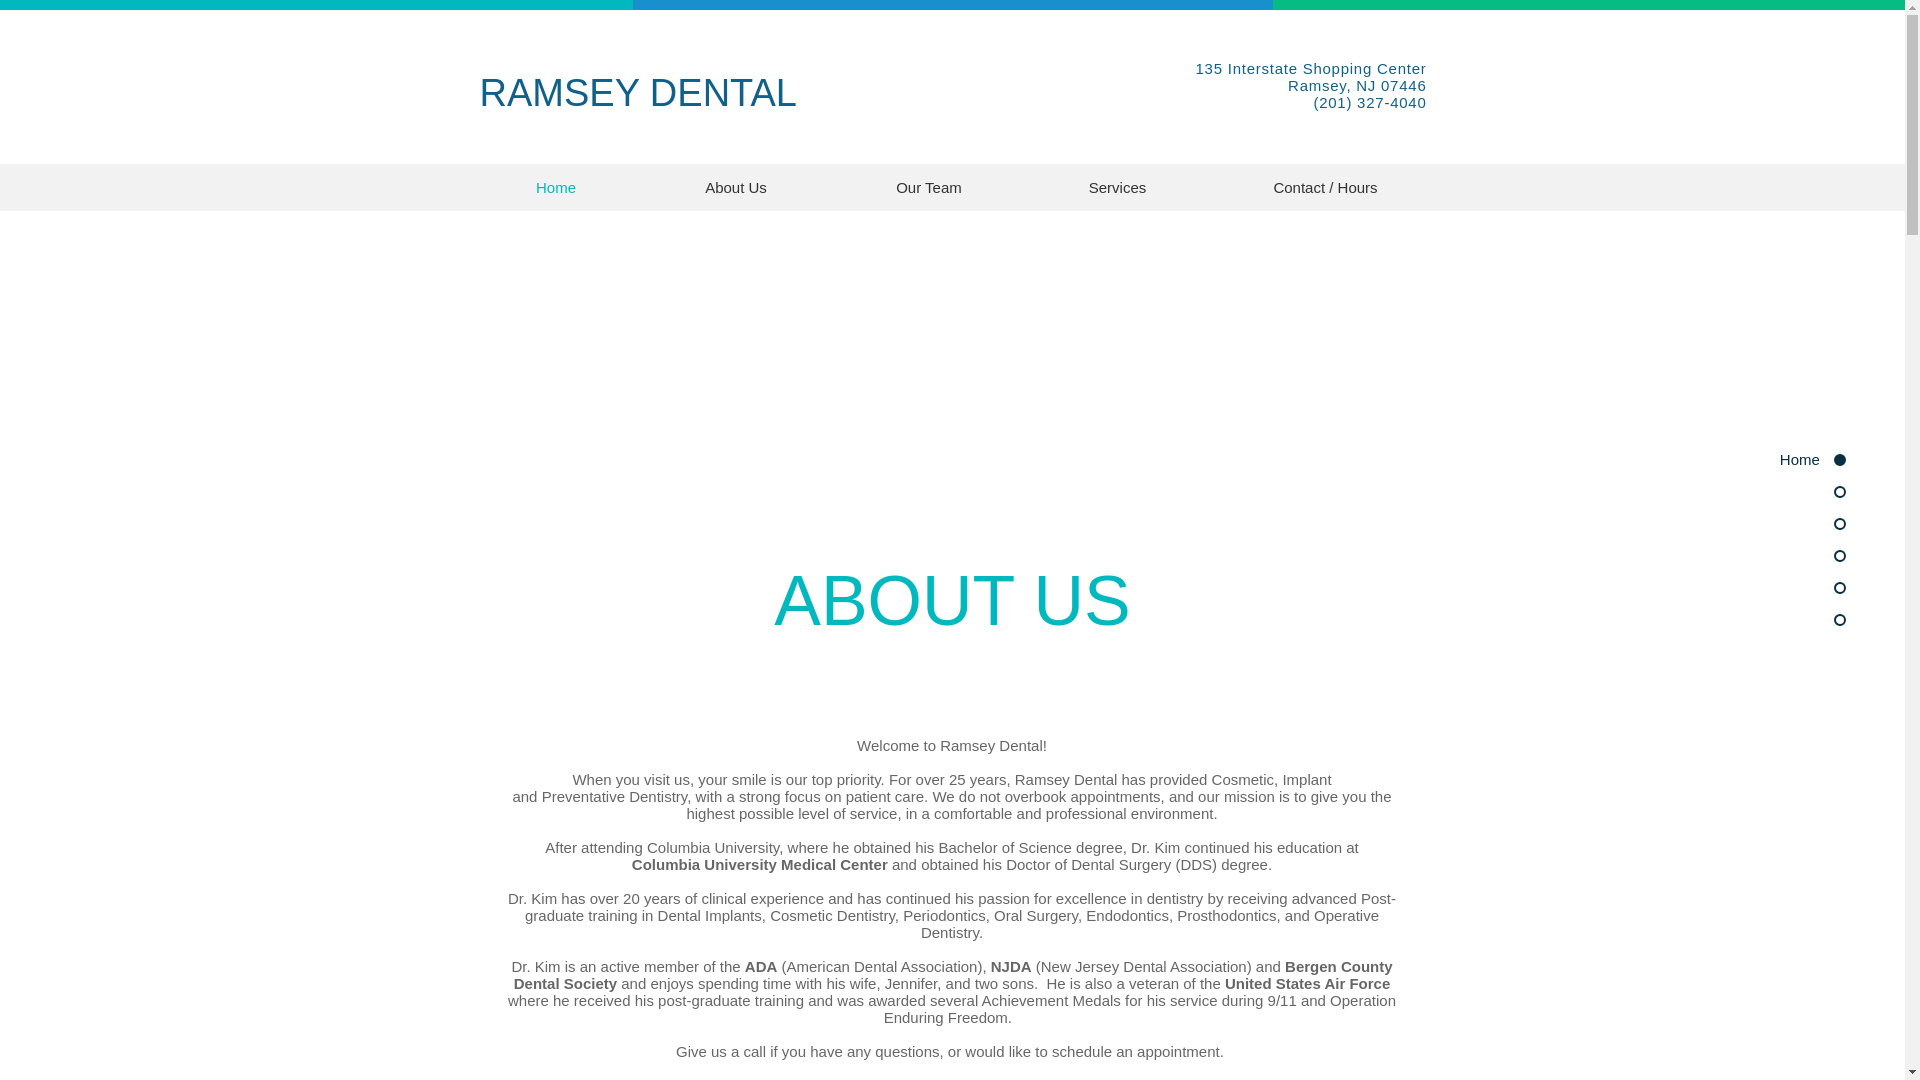 Image resolution: width=1920 pixels, height=1080 pixels. What do you see at coordinates (1311, 68) in the screenshot?
I see `135 Interstate Shopping Center` at bounding box center [1311, 68].